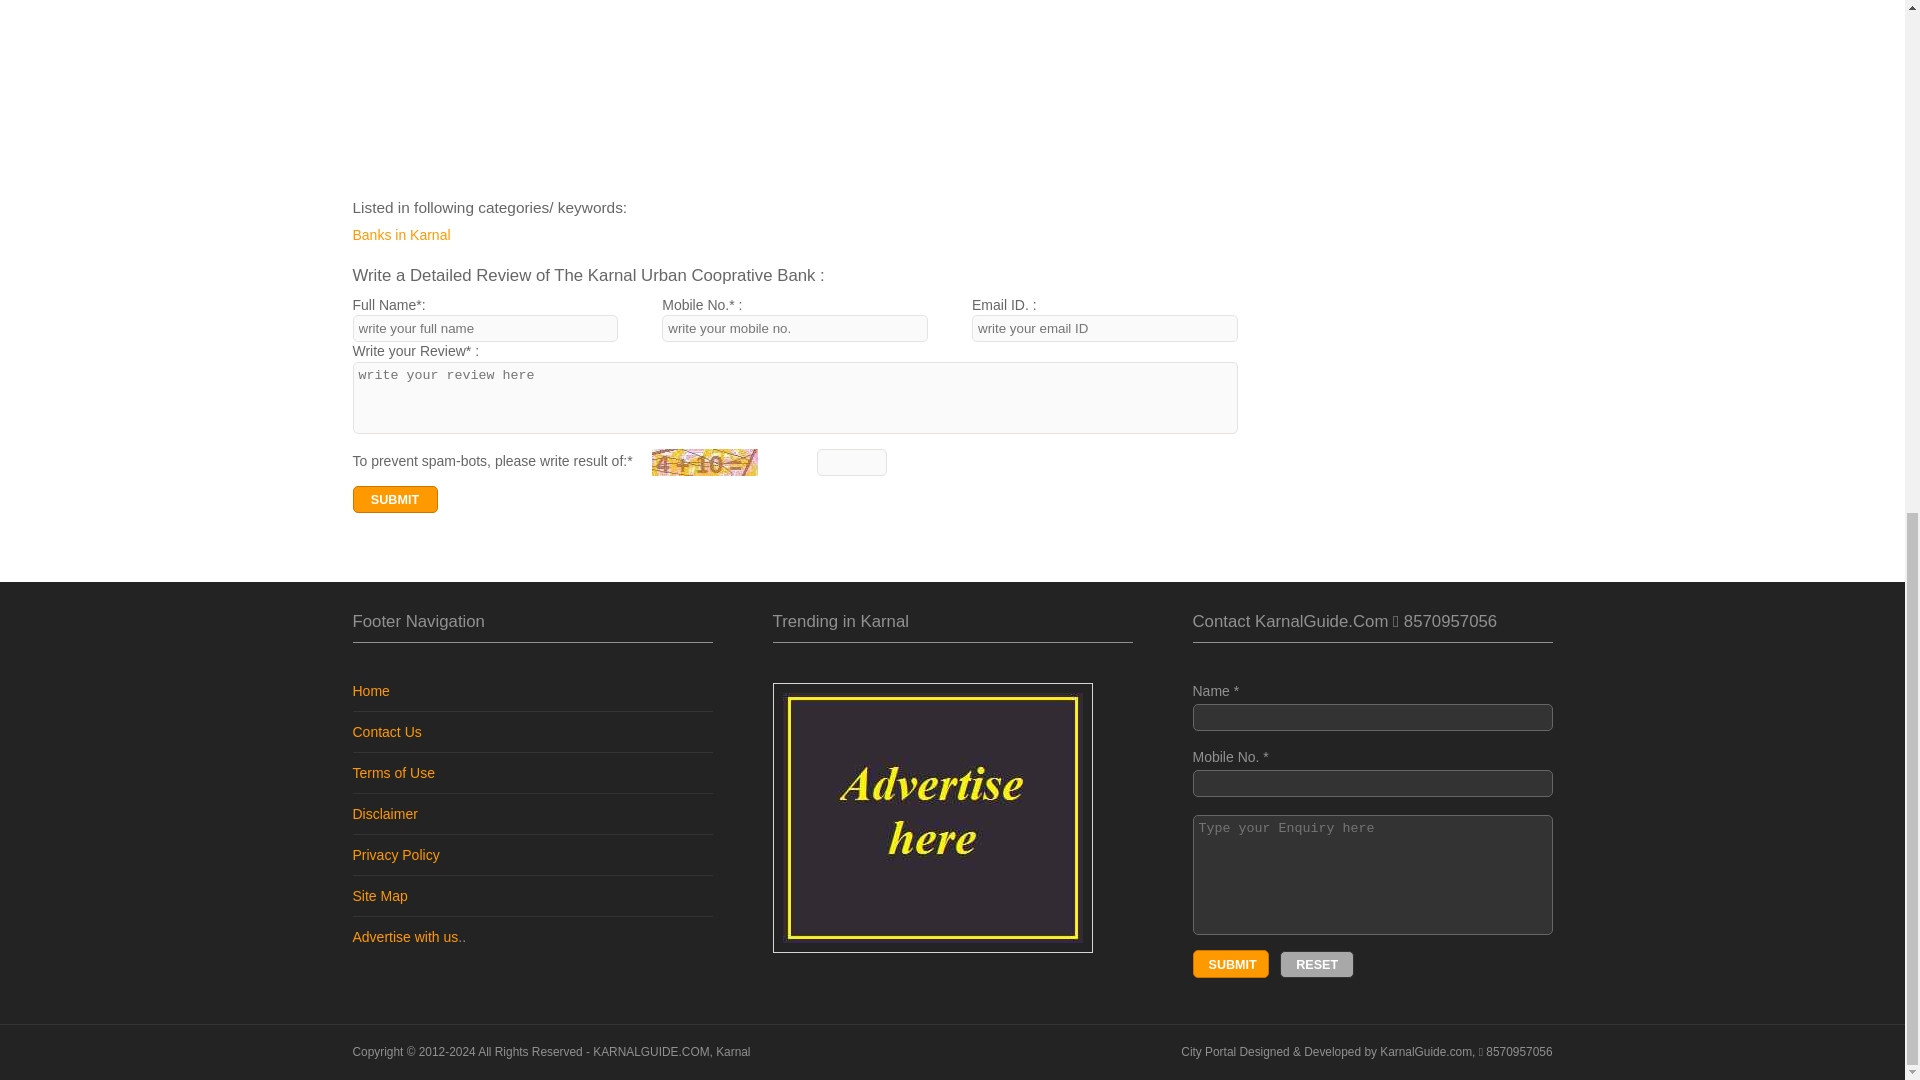  What do you see at coordinates (1316, 964) in the screenshot?
I see `Reset` at bounding box center [1316, 964].